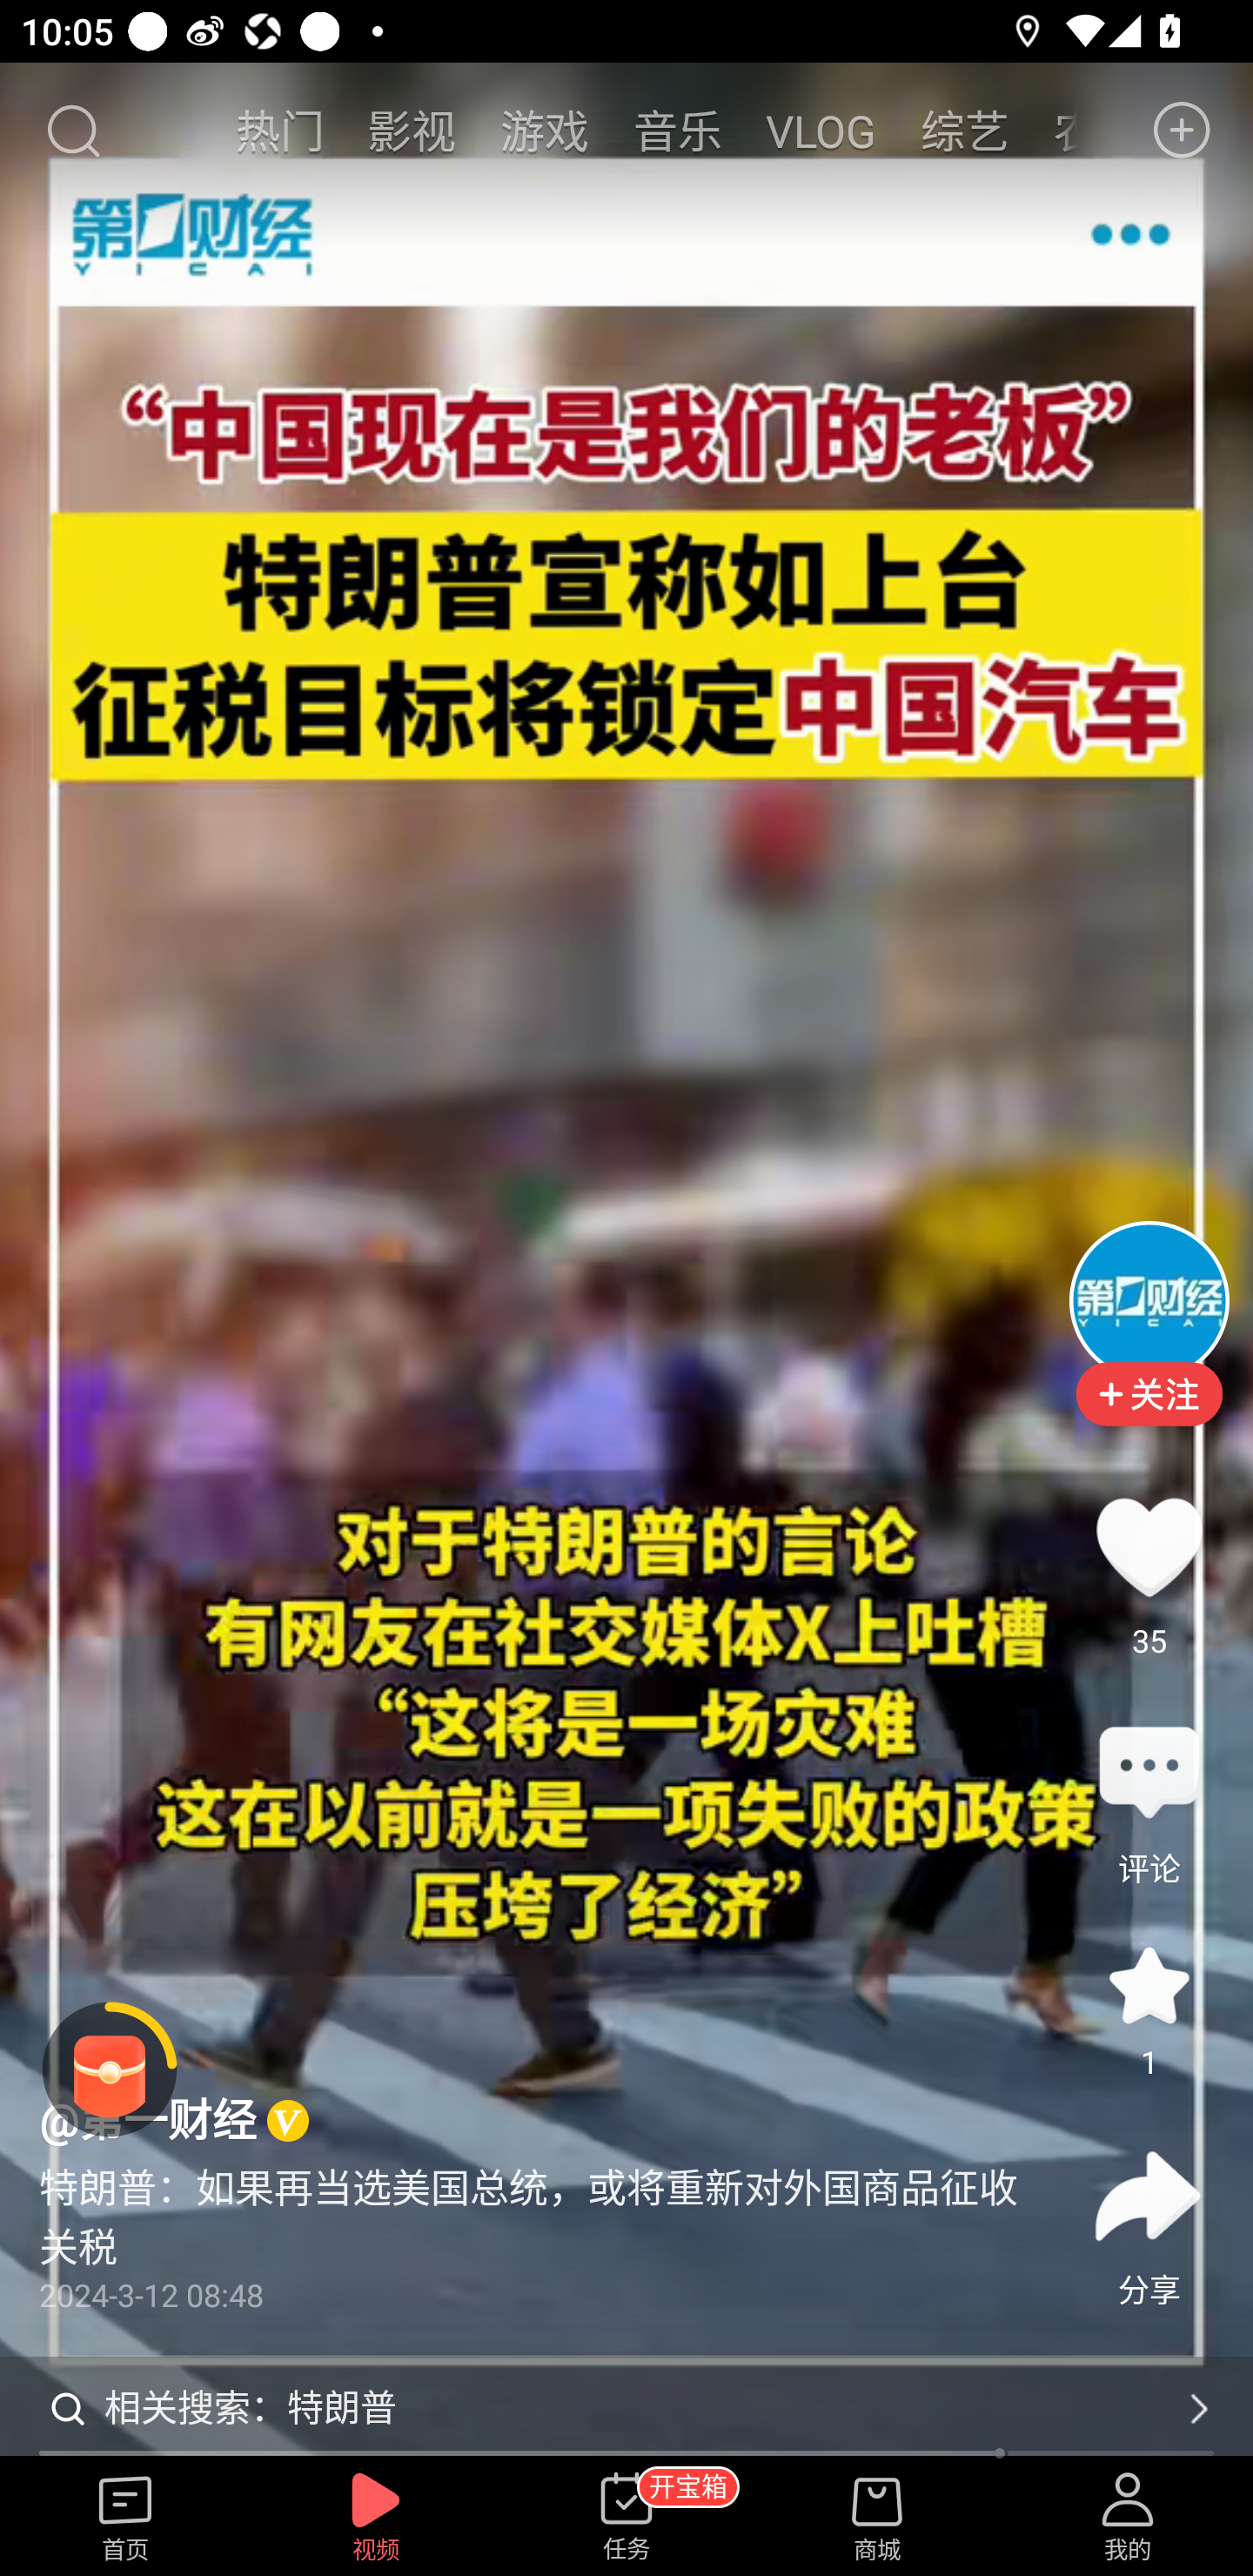  I want to click on 影视, so click(412, 130).